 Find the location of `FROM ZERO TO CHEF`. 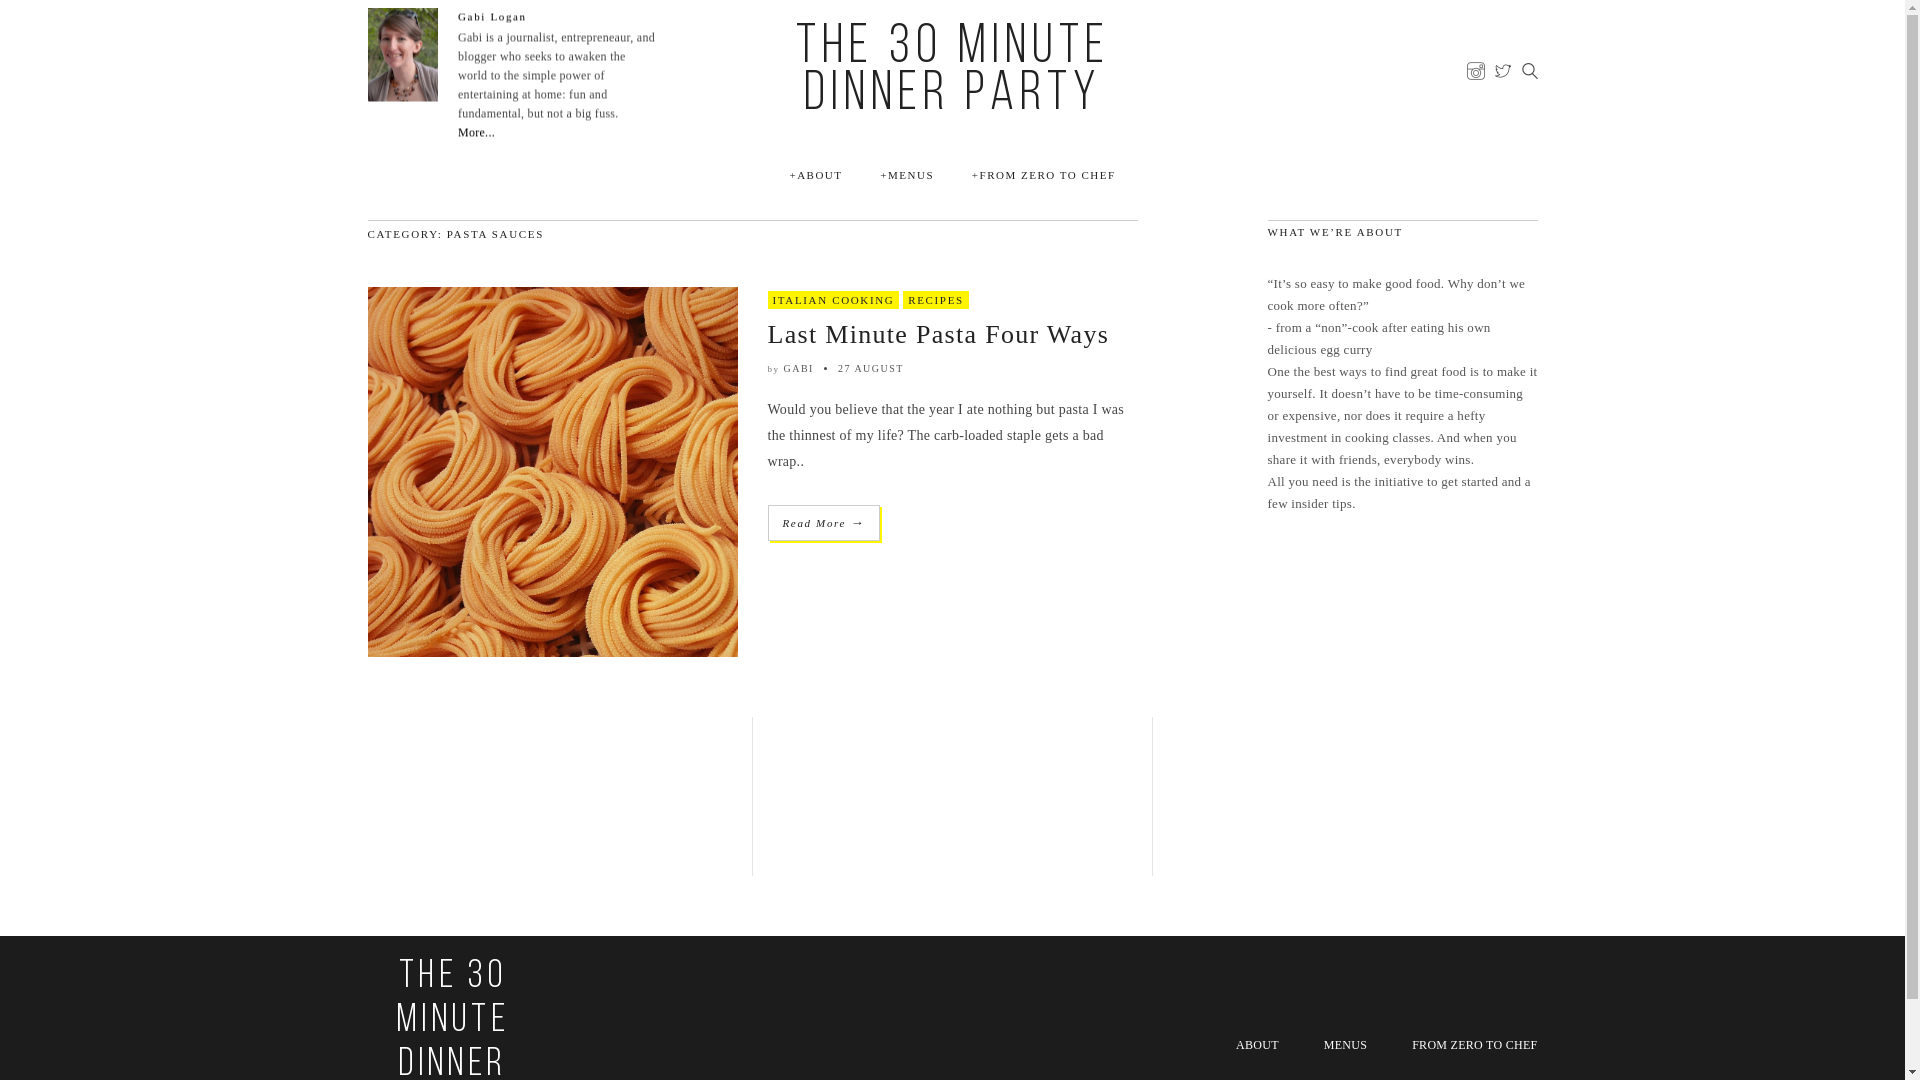

FROM ZERO TO CHEF is located at coordinates (1044, 175).